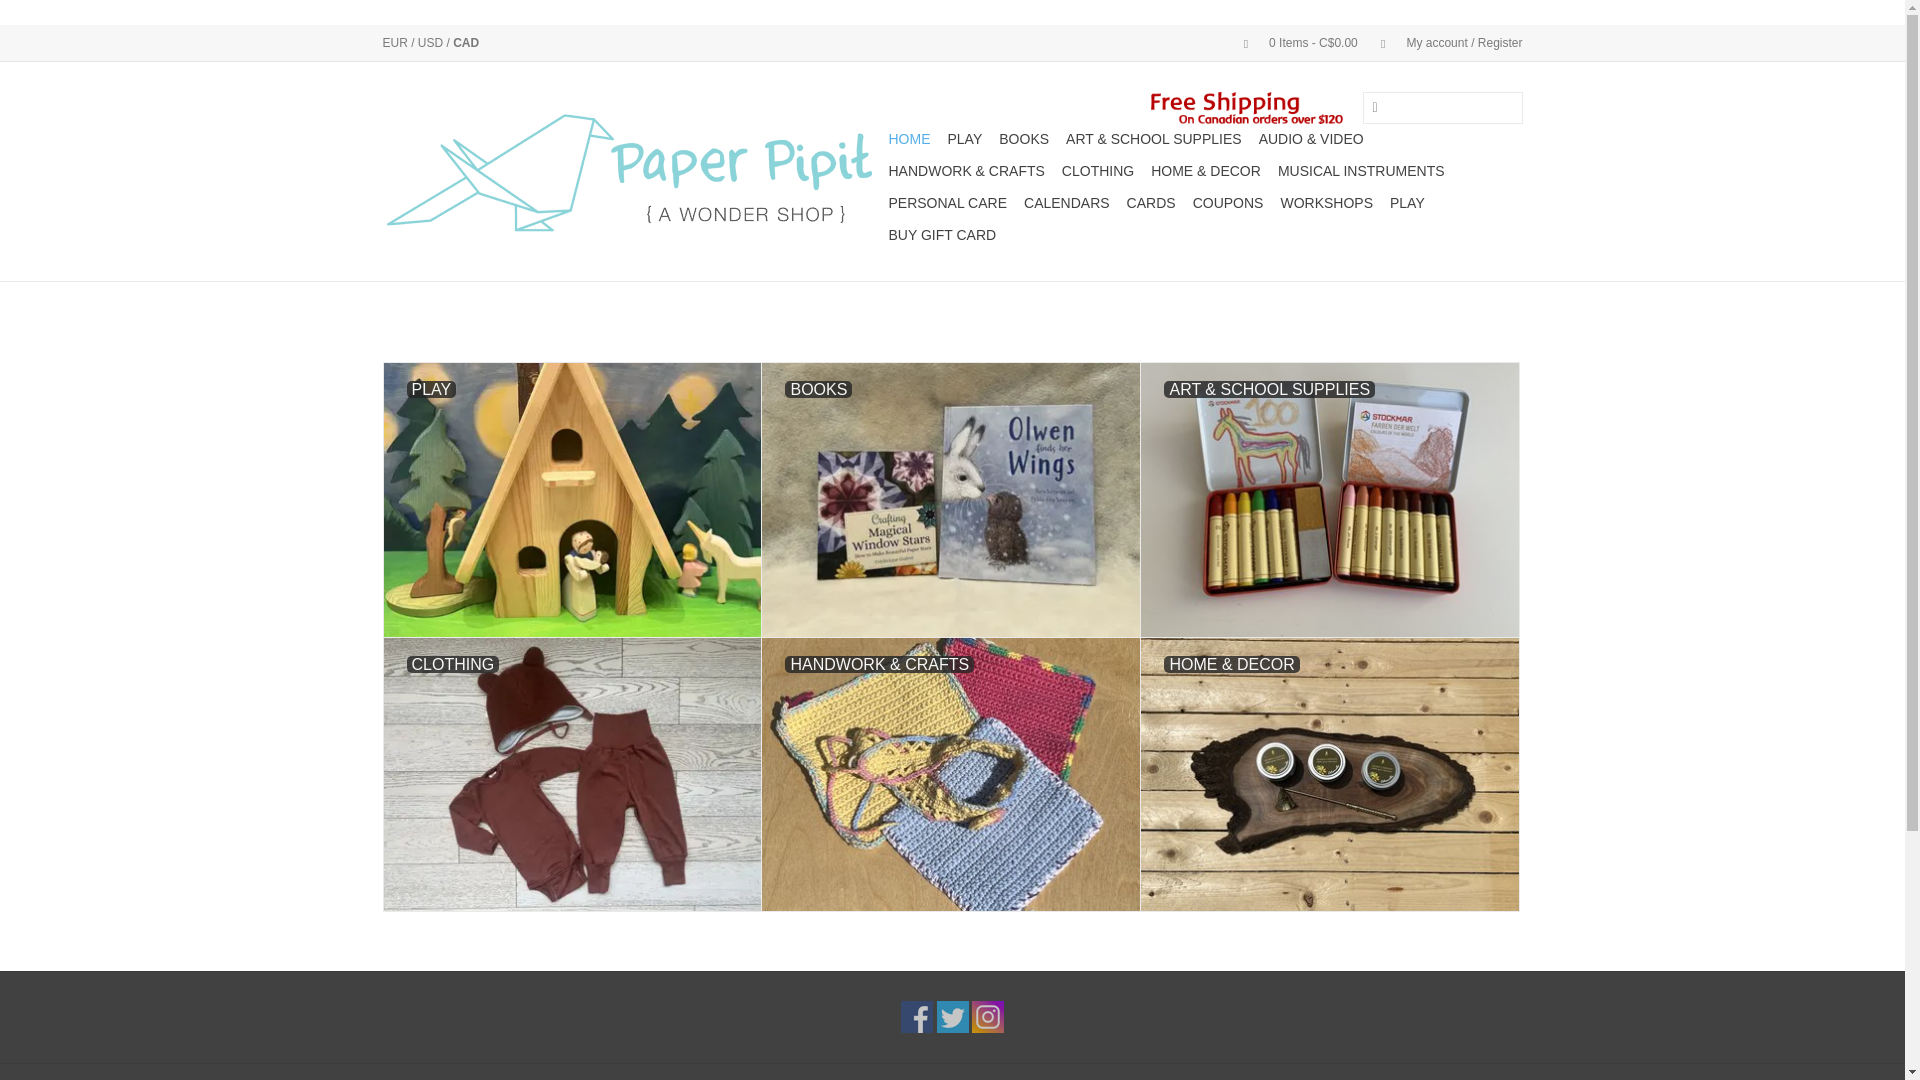  Describe the element at coordinates (965, 139) in the screenshot. I see ` Play` at that location.